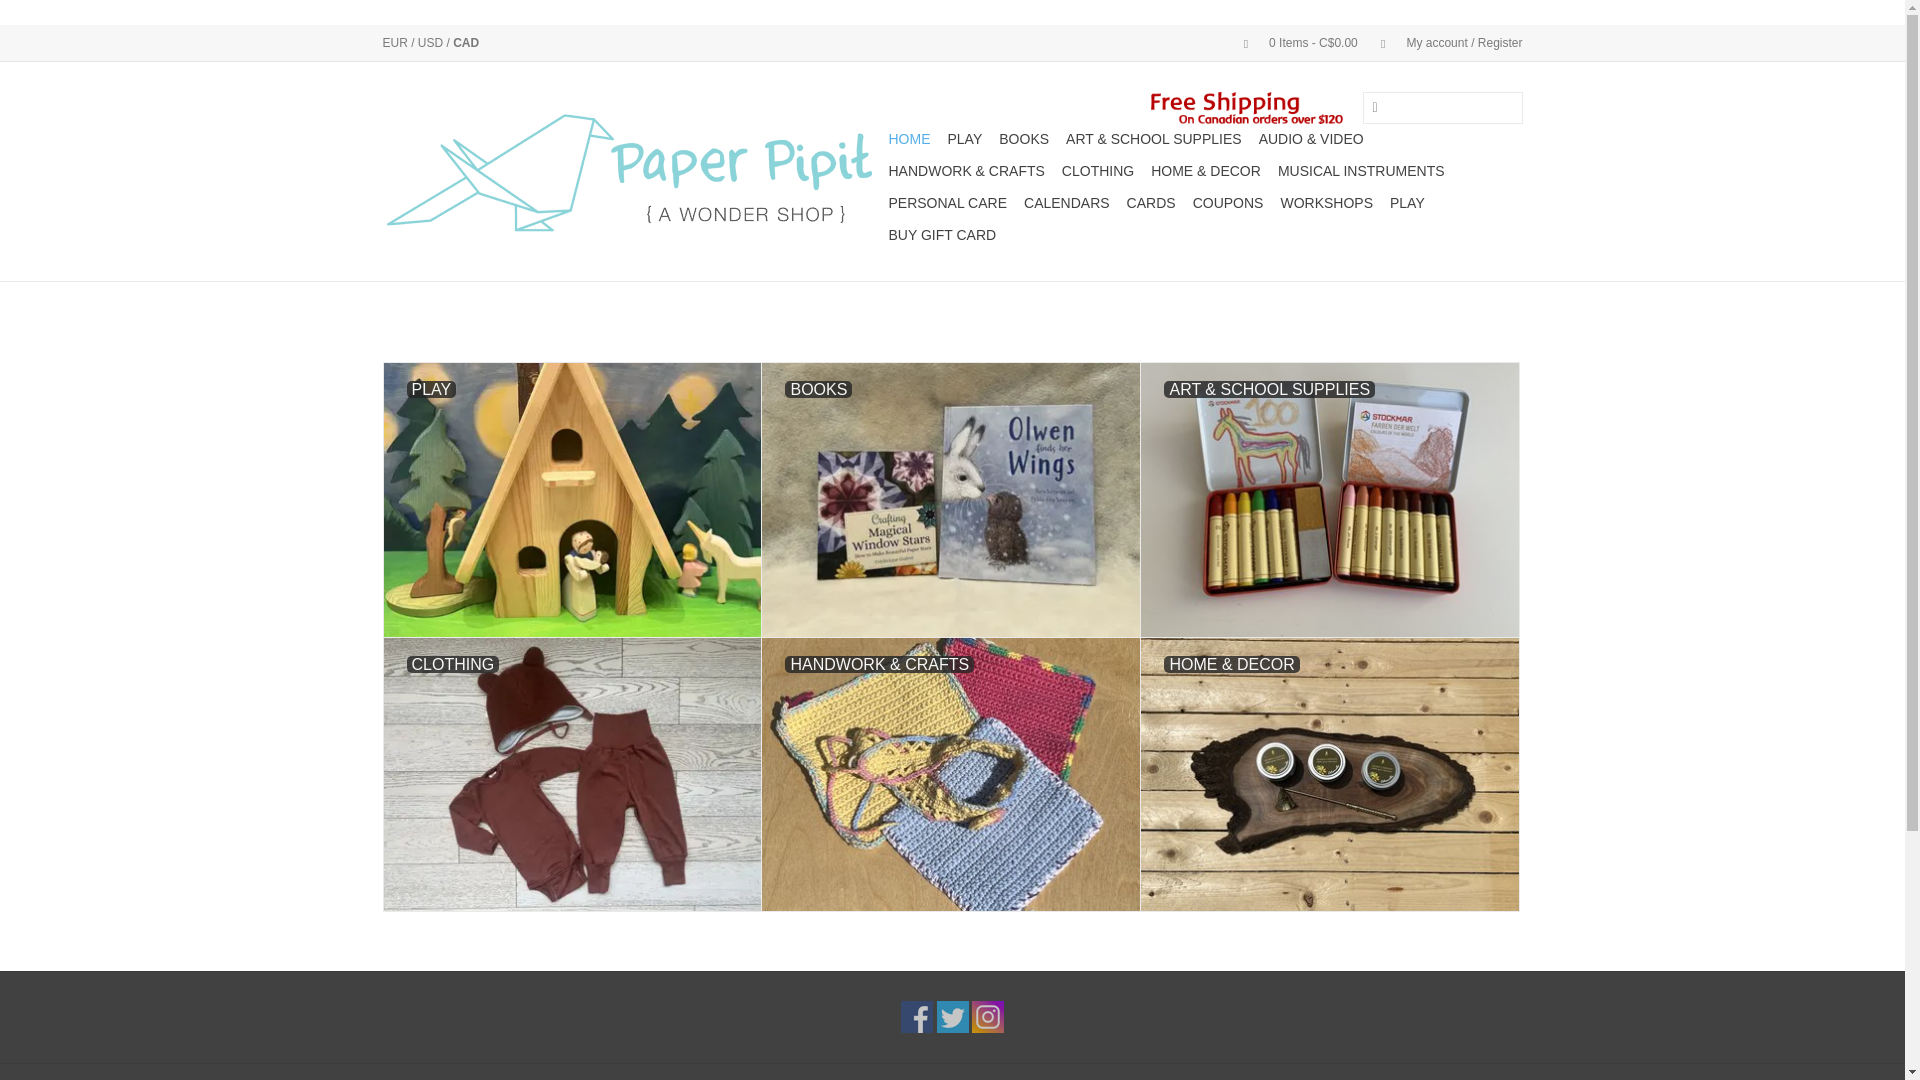  Describe the element at coordinates (965, 139) in the screenshot. I see ` Play` at that location.